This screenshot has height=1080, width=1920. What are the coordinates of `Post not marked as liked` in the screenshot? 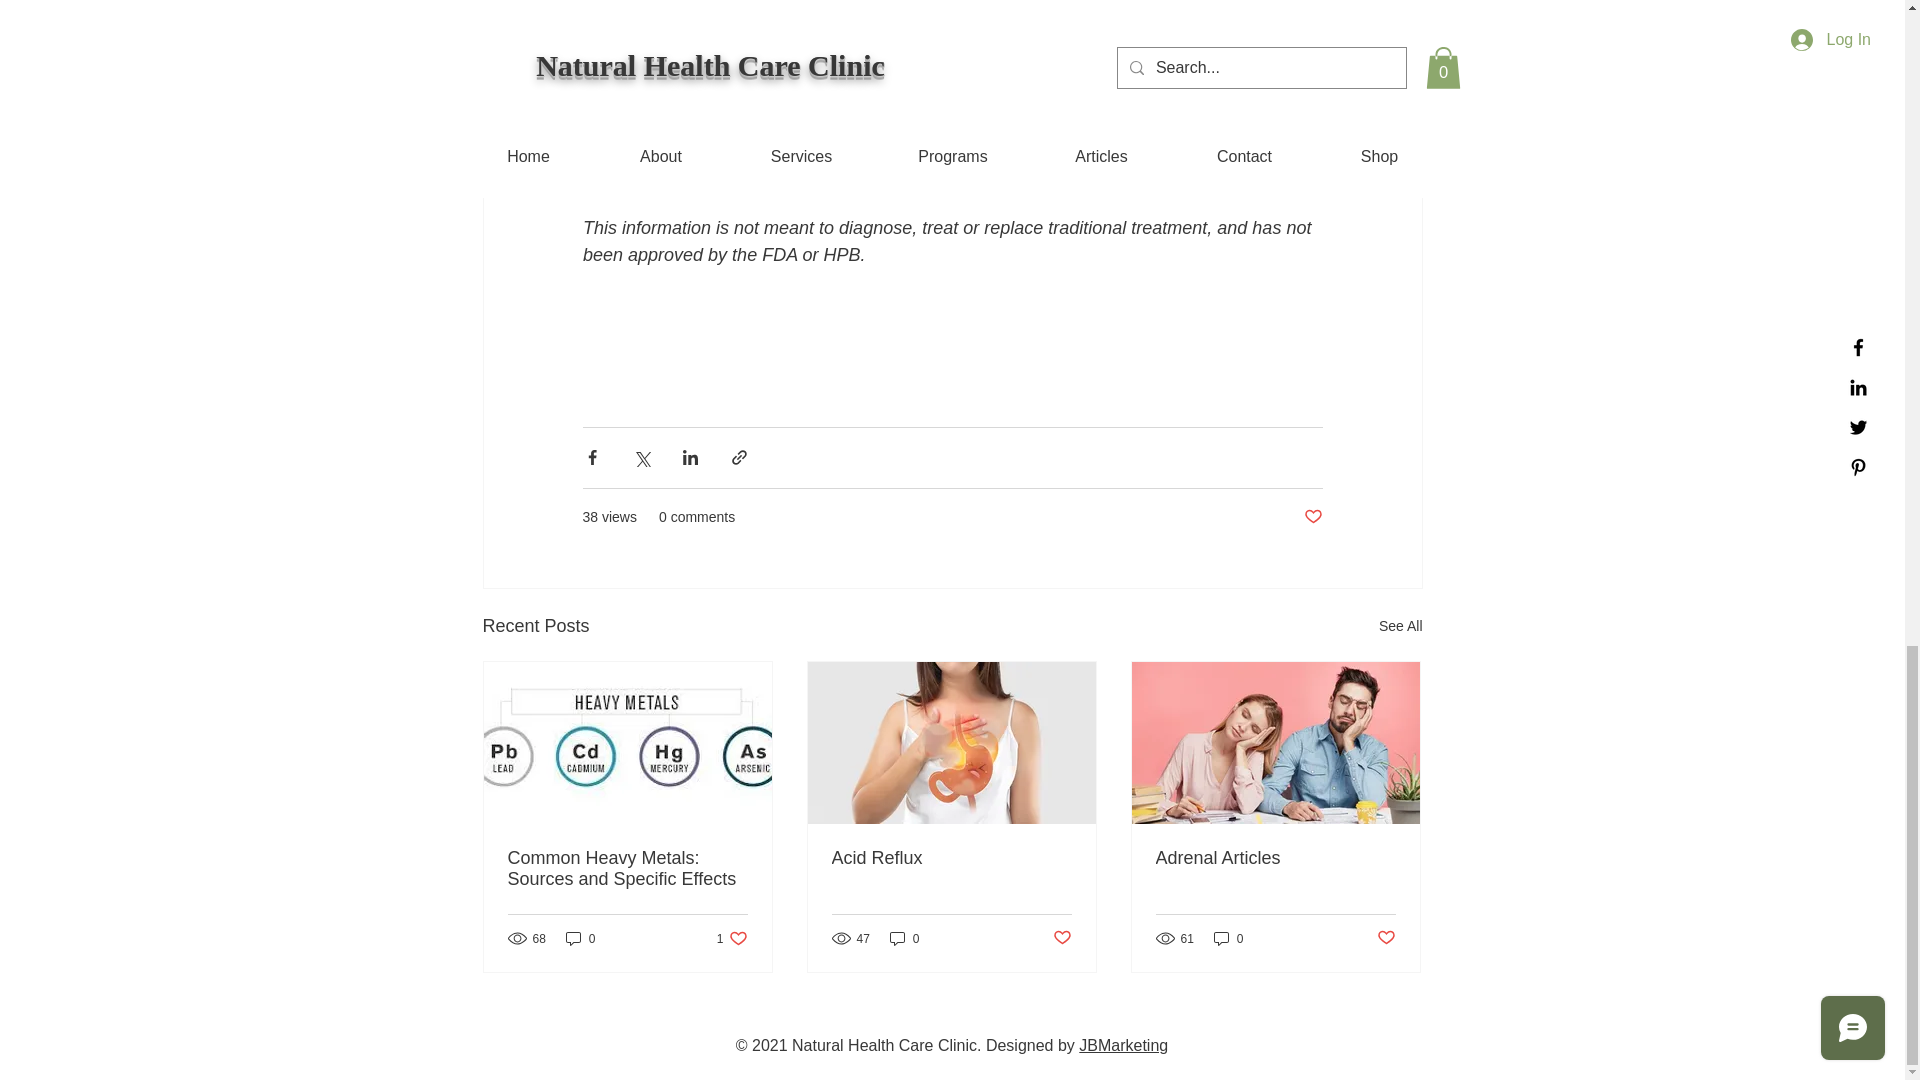 It's located at (1386, 938).